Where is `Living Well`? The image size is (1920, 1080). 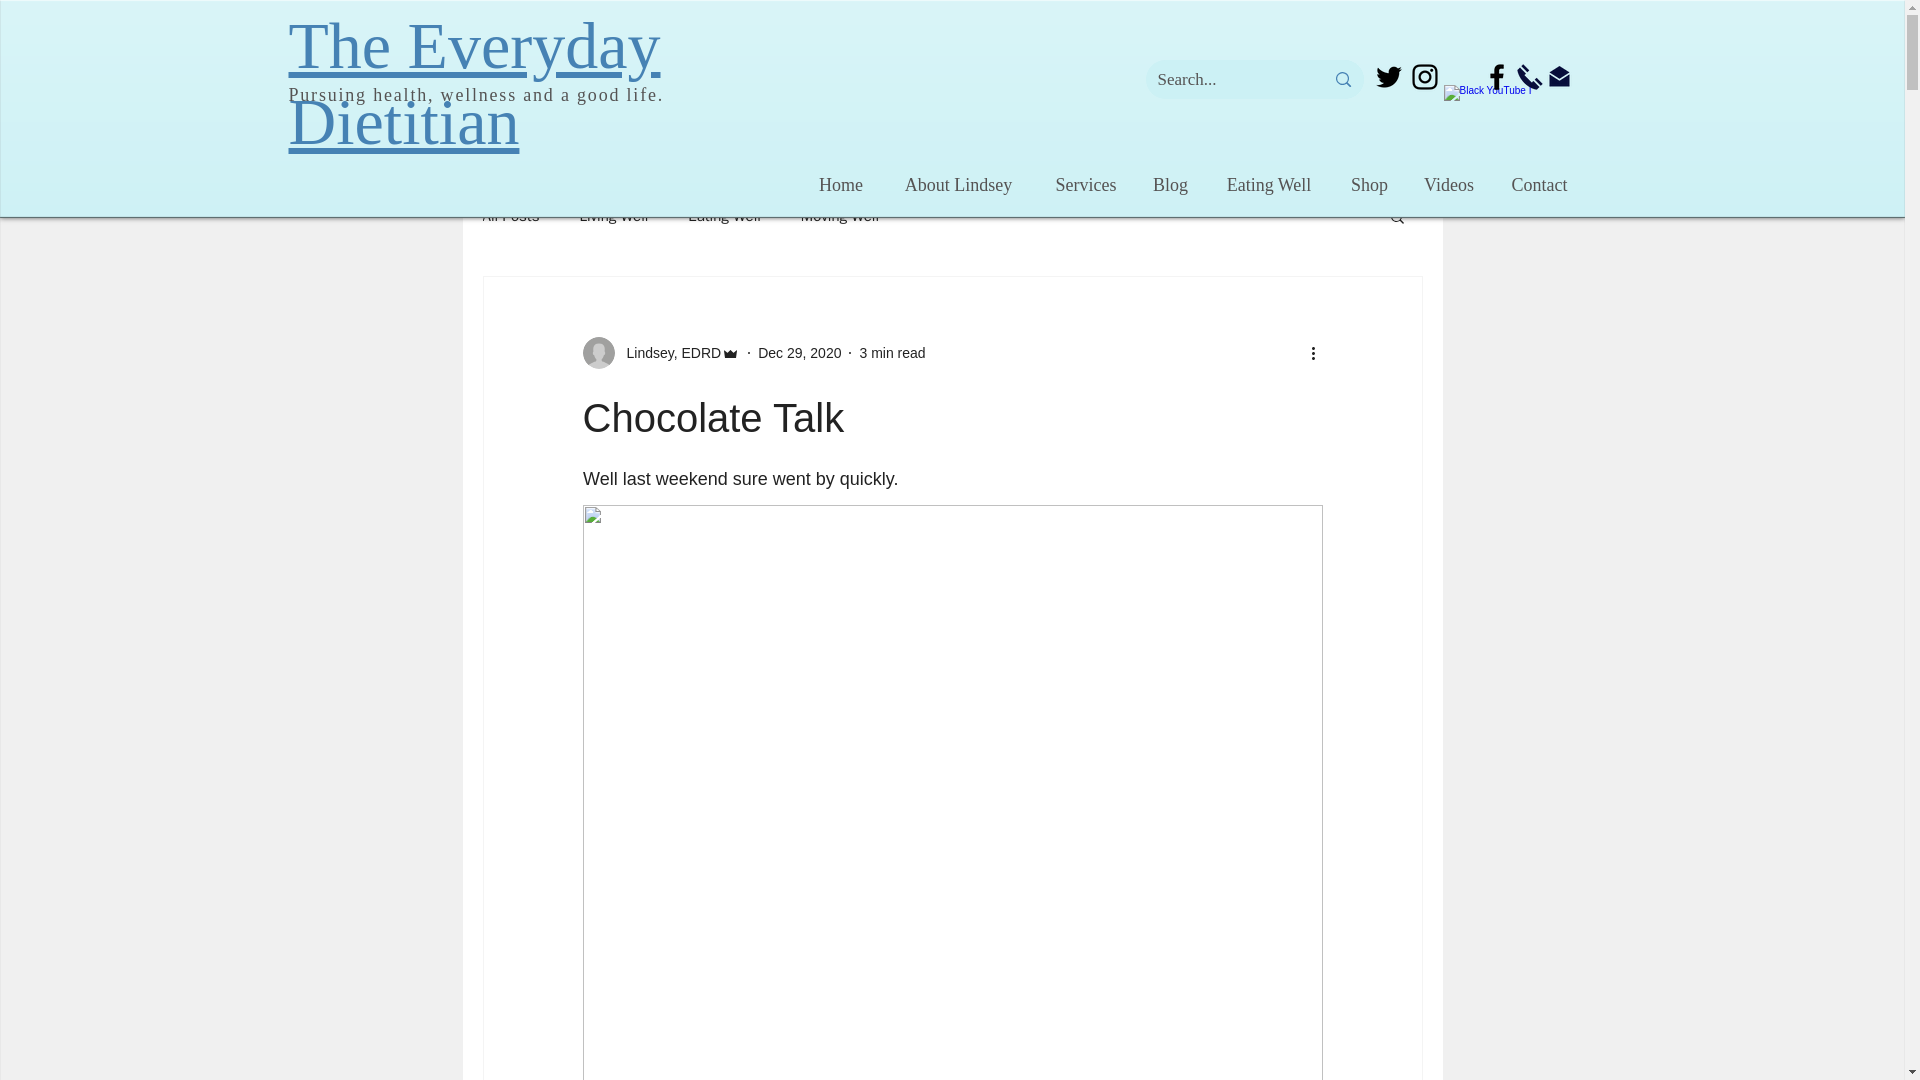 Living Well is located at coordinates (614, 215).